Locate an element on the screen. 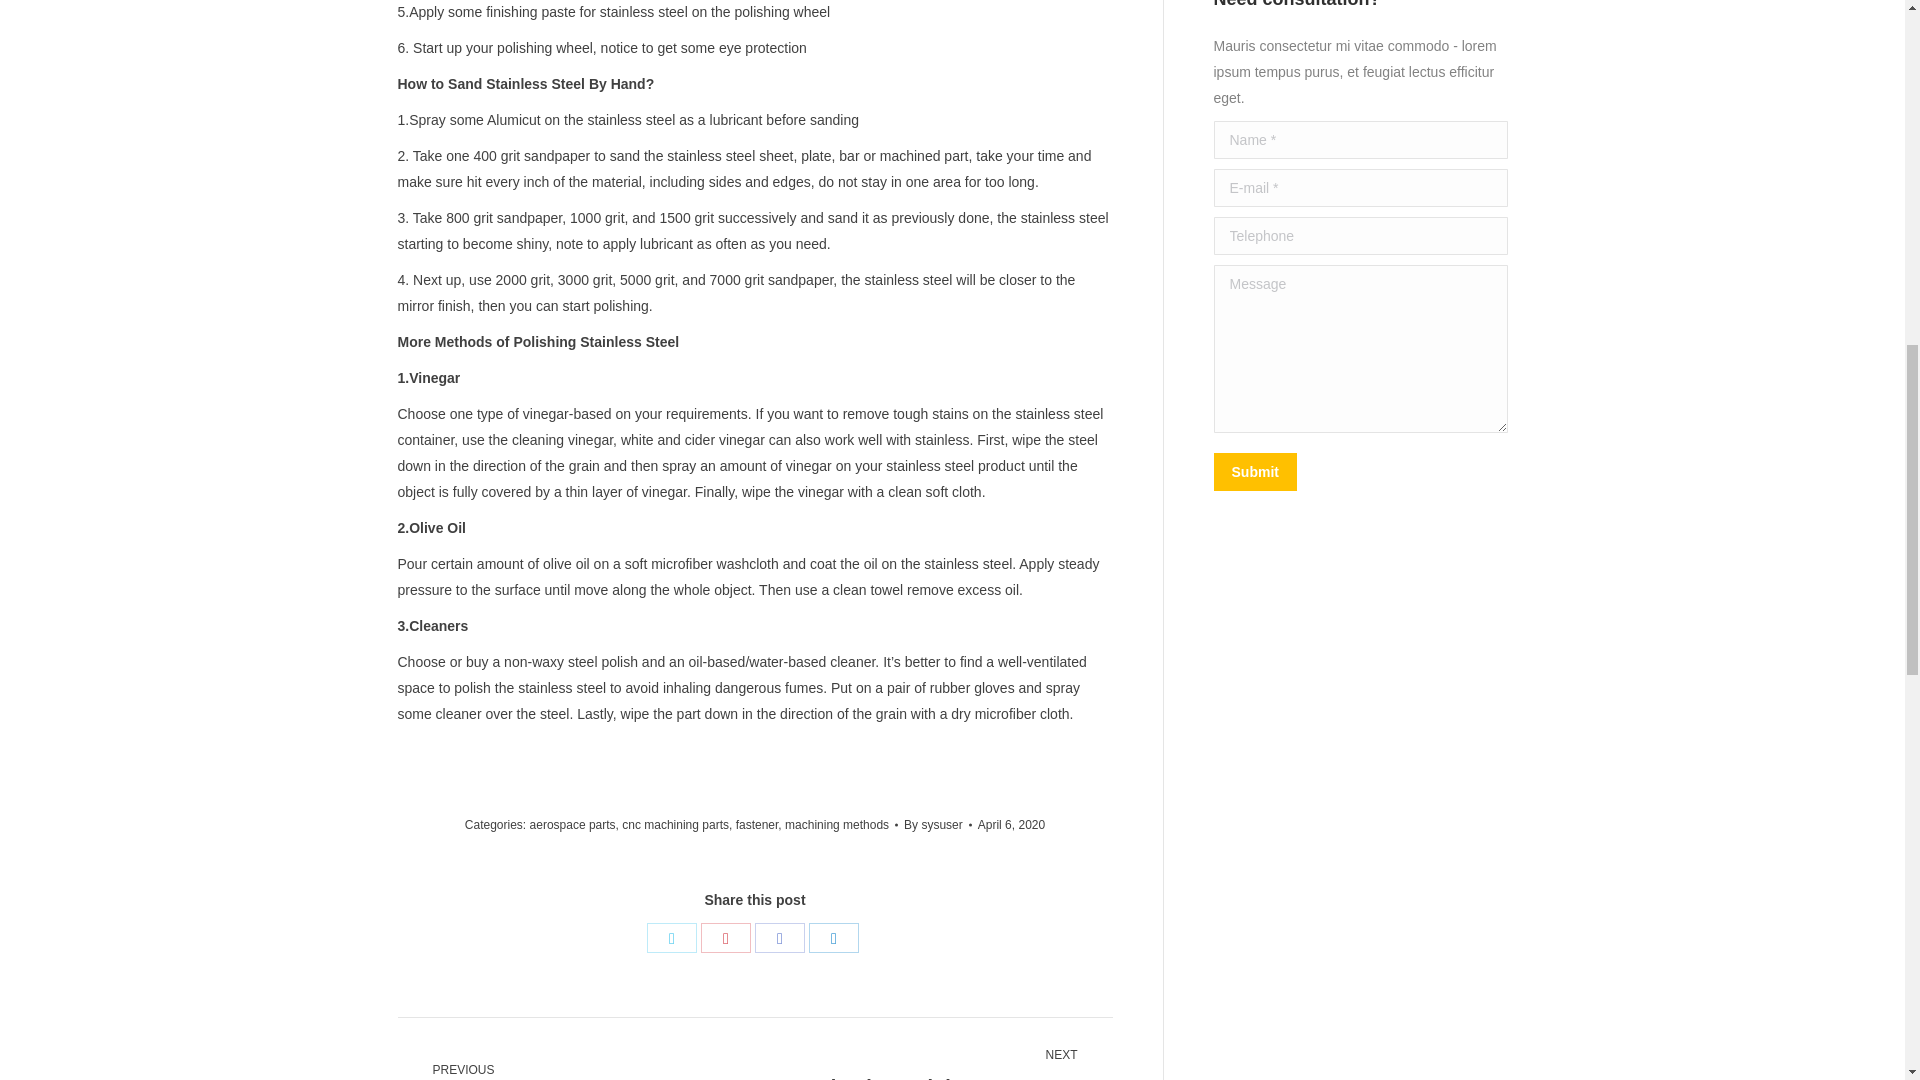  fastener is located at coordinates (757, 824).